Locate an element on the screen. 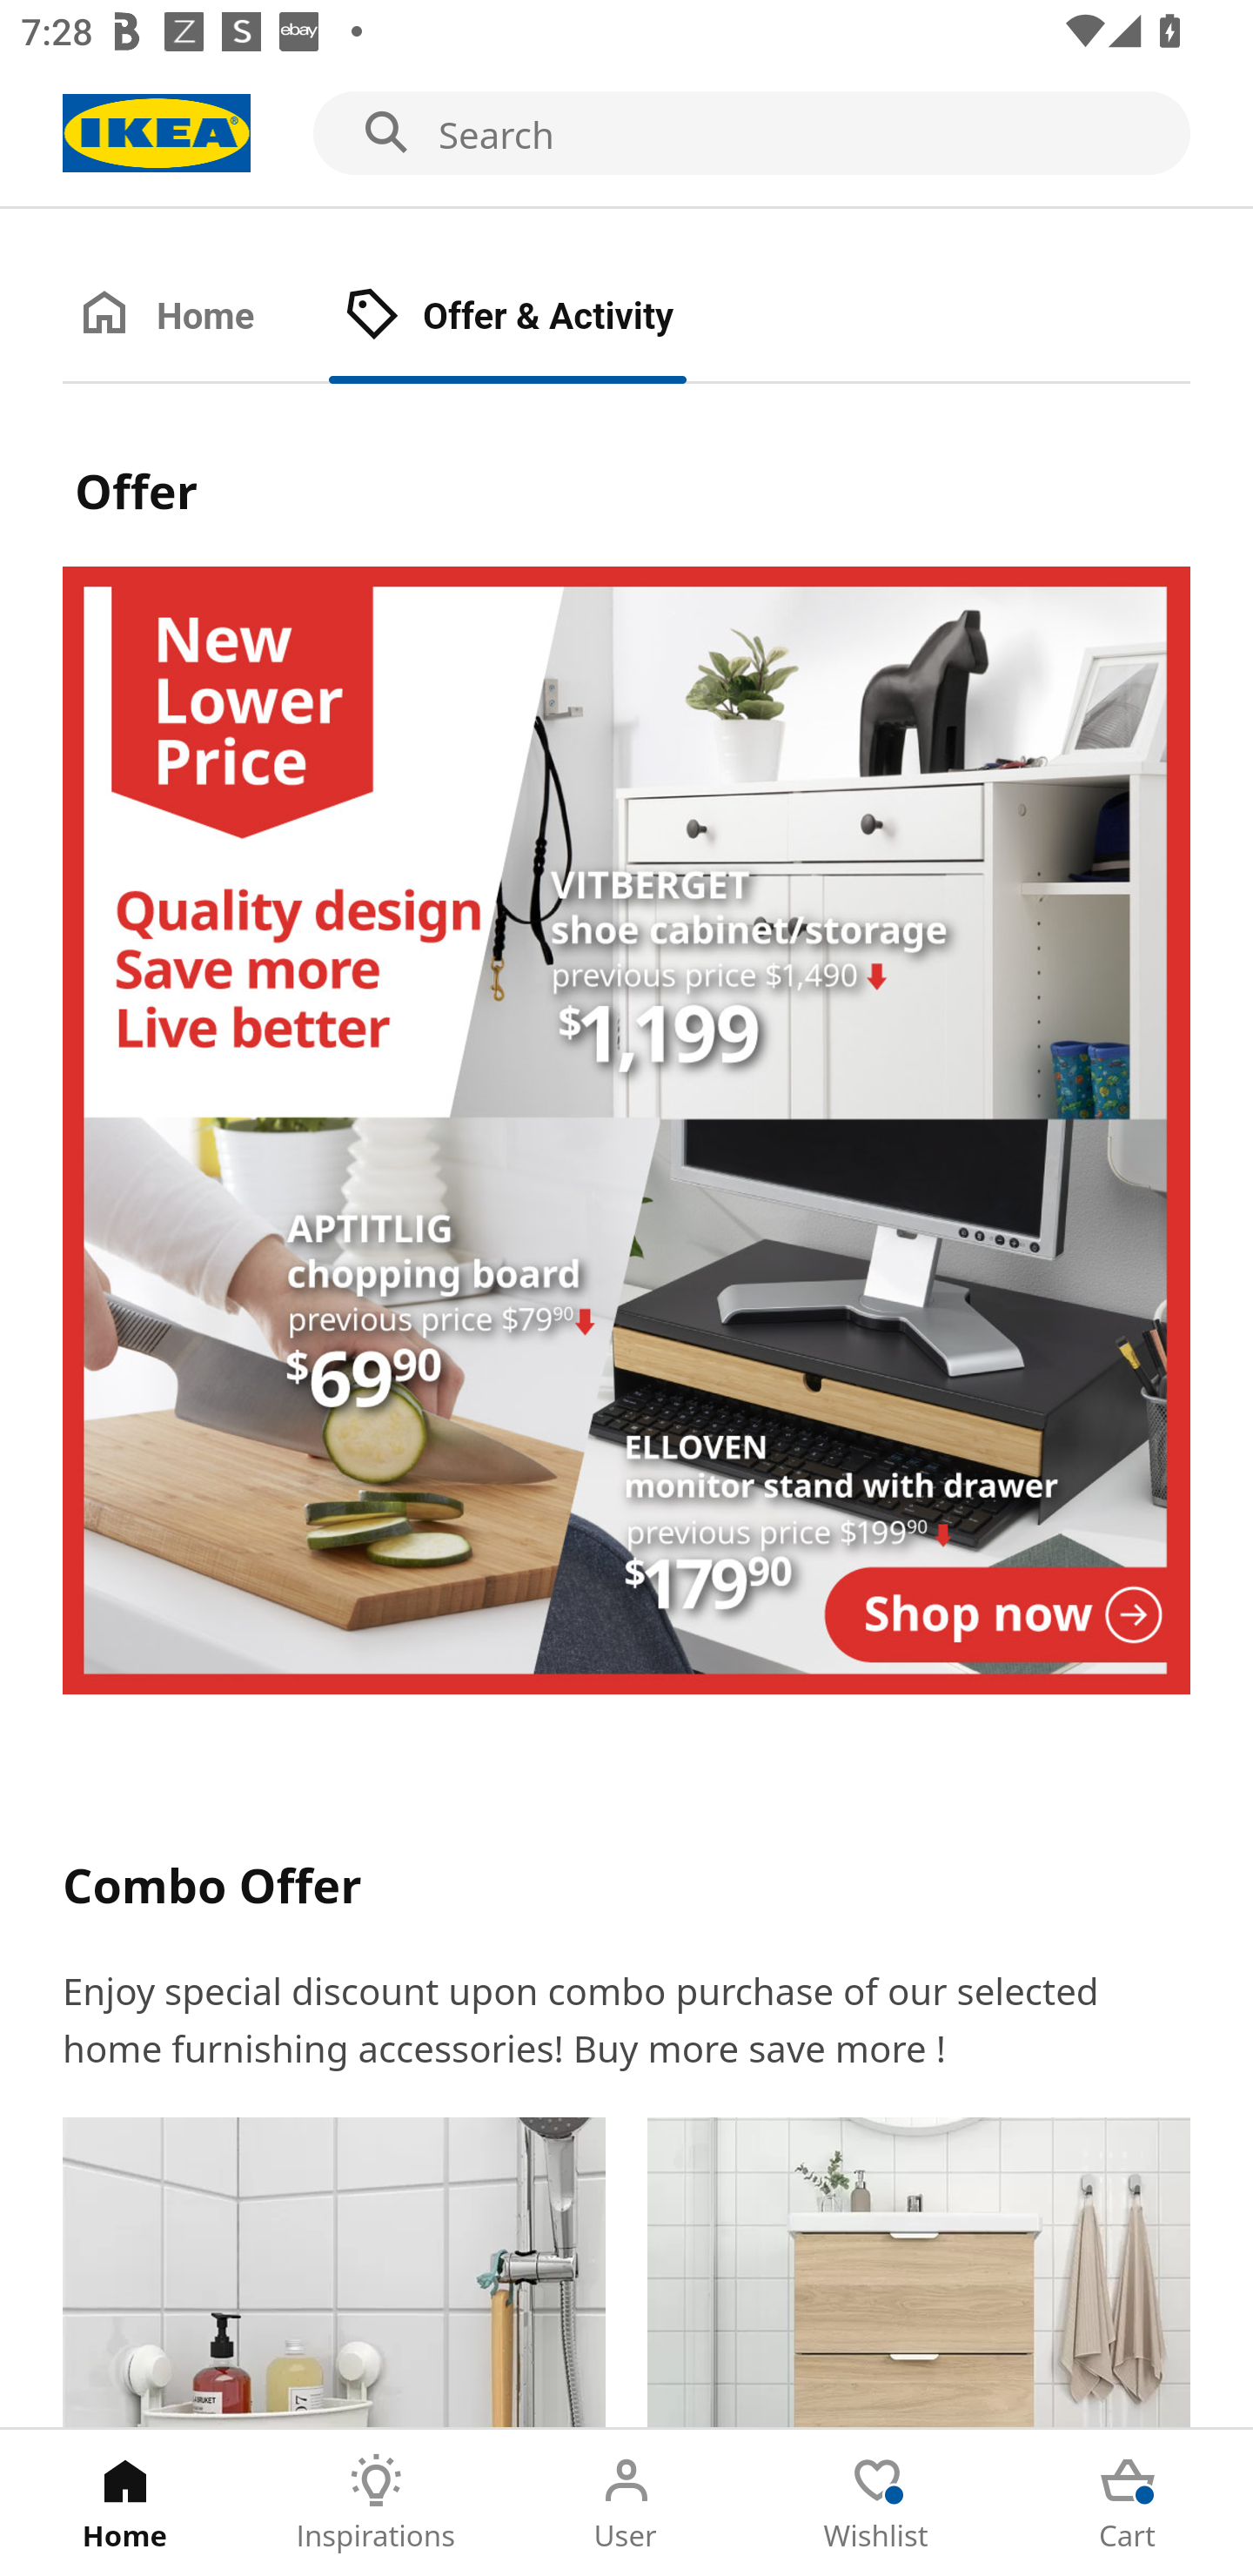 The width and height of the screenshot is (1253, 2576). Search is located at coordinates (626, 134).